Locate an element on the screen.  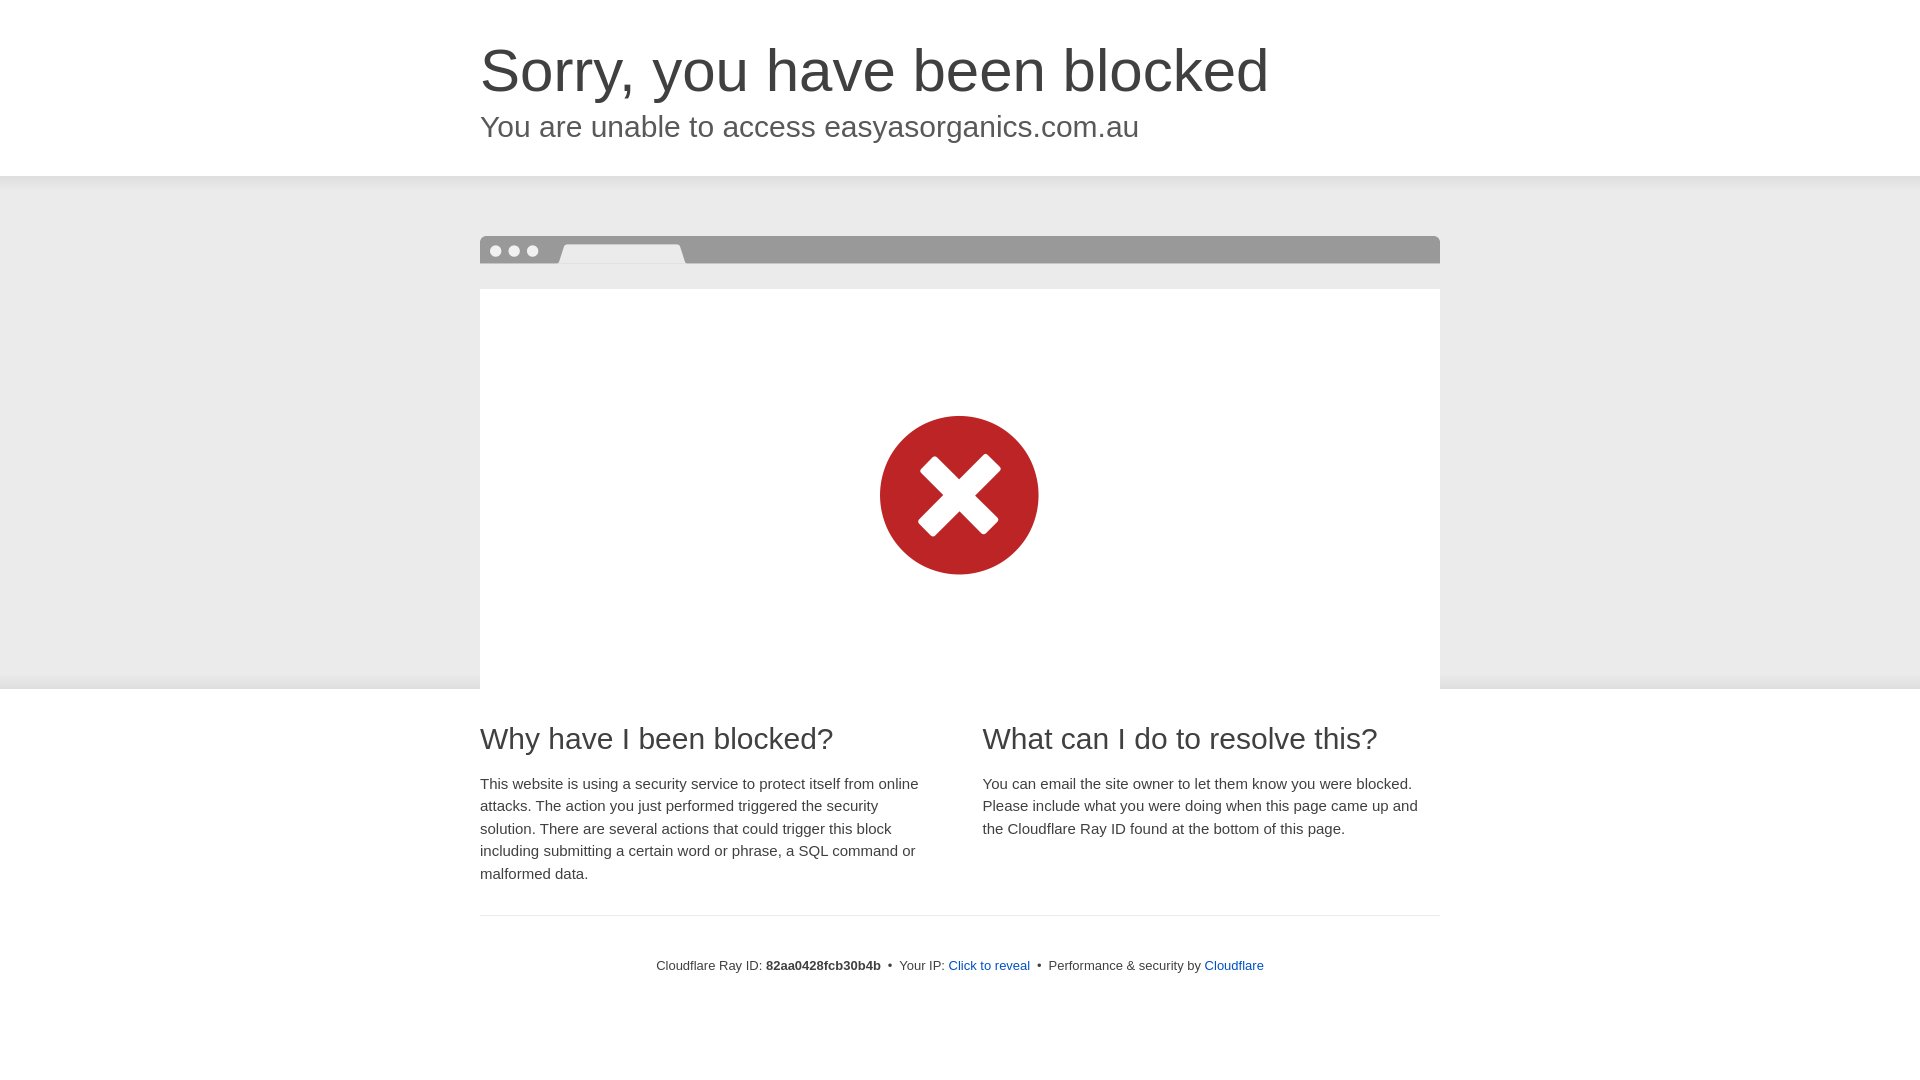
Cloudflare is located at coordinates (1234, 966).